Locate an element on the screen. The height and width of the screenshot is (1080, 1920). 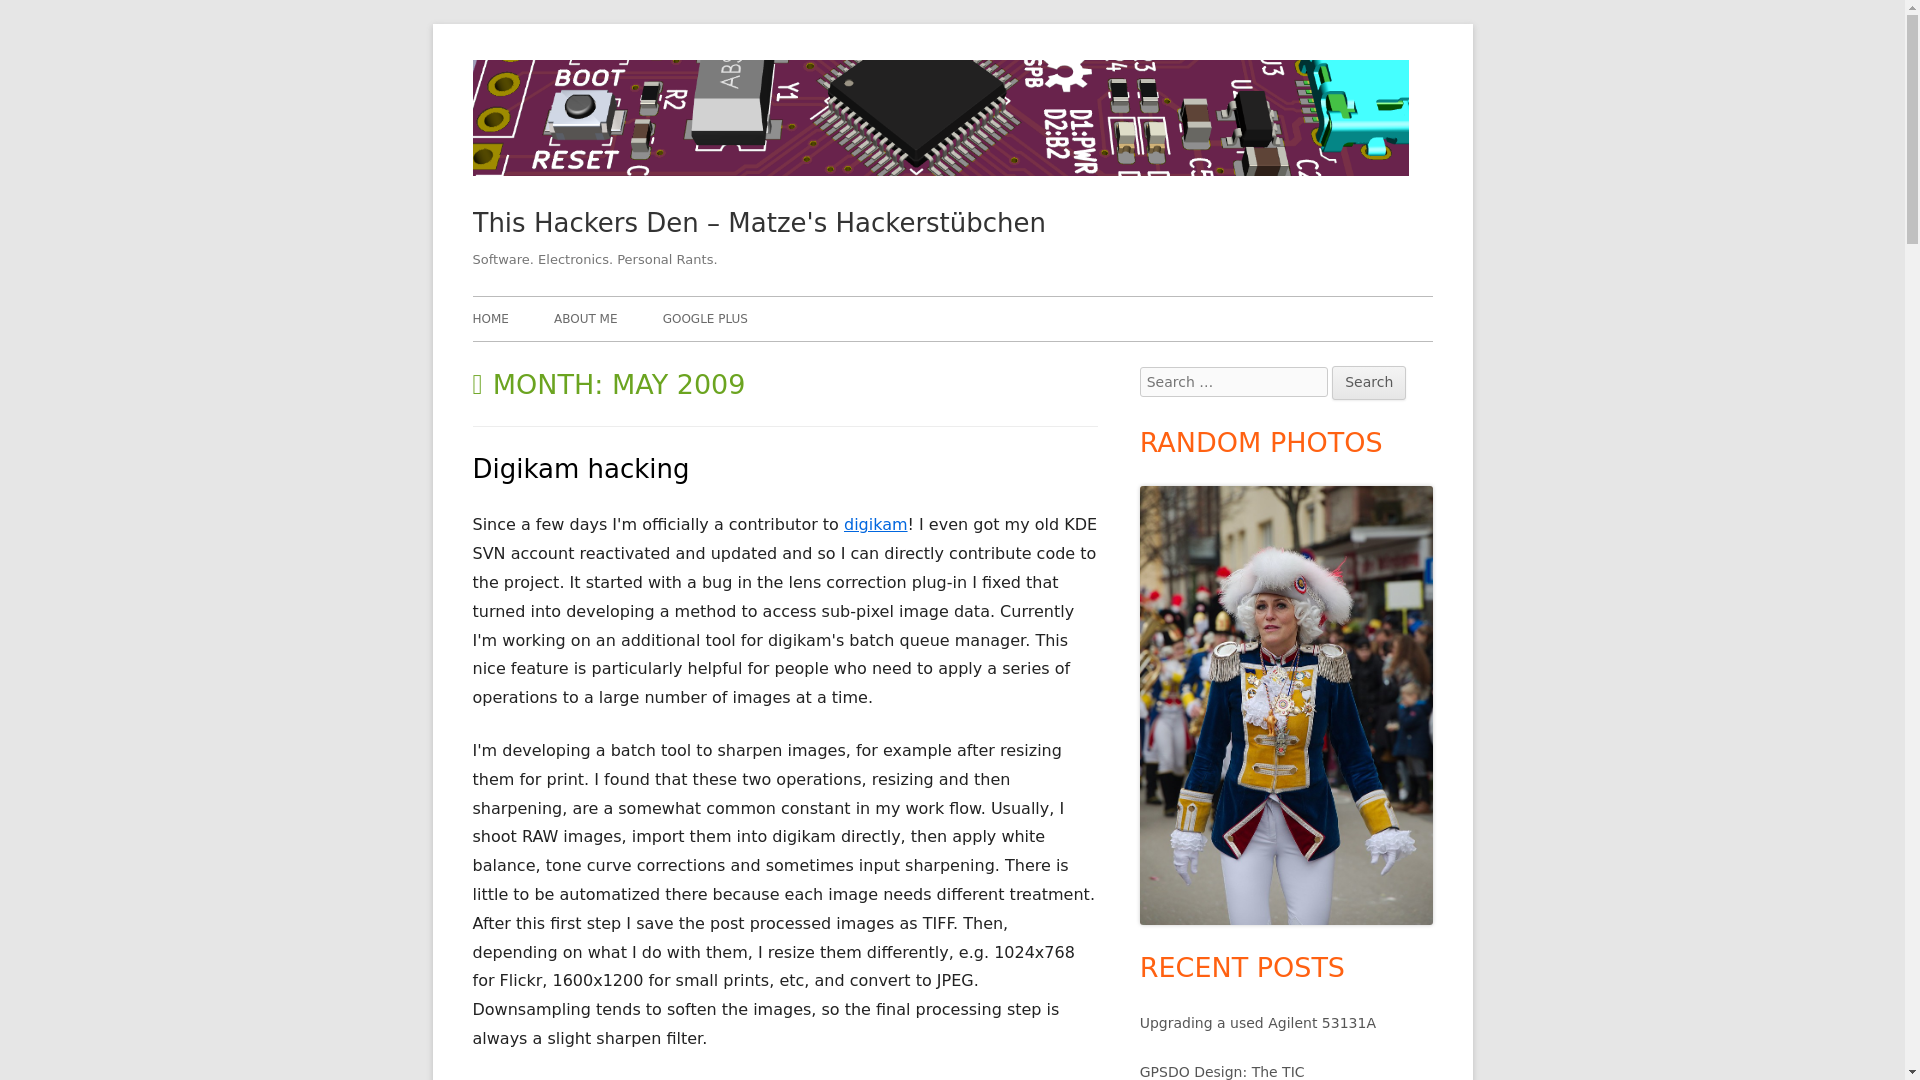
Digikam hacking is located at coordinates (580, 468).